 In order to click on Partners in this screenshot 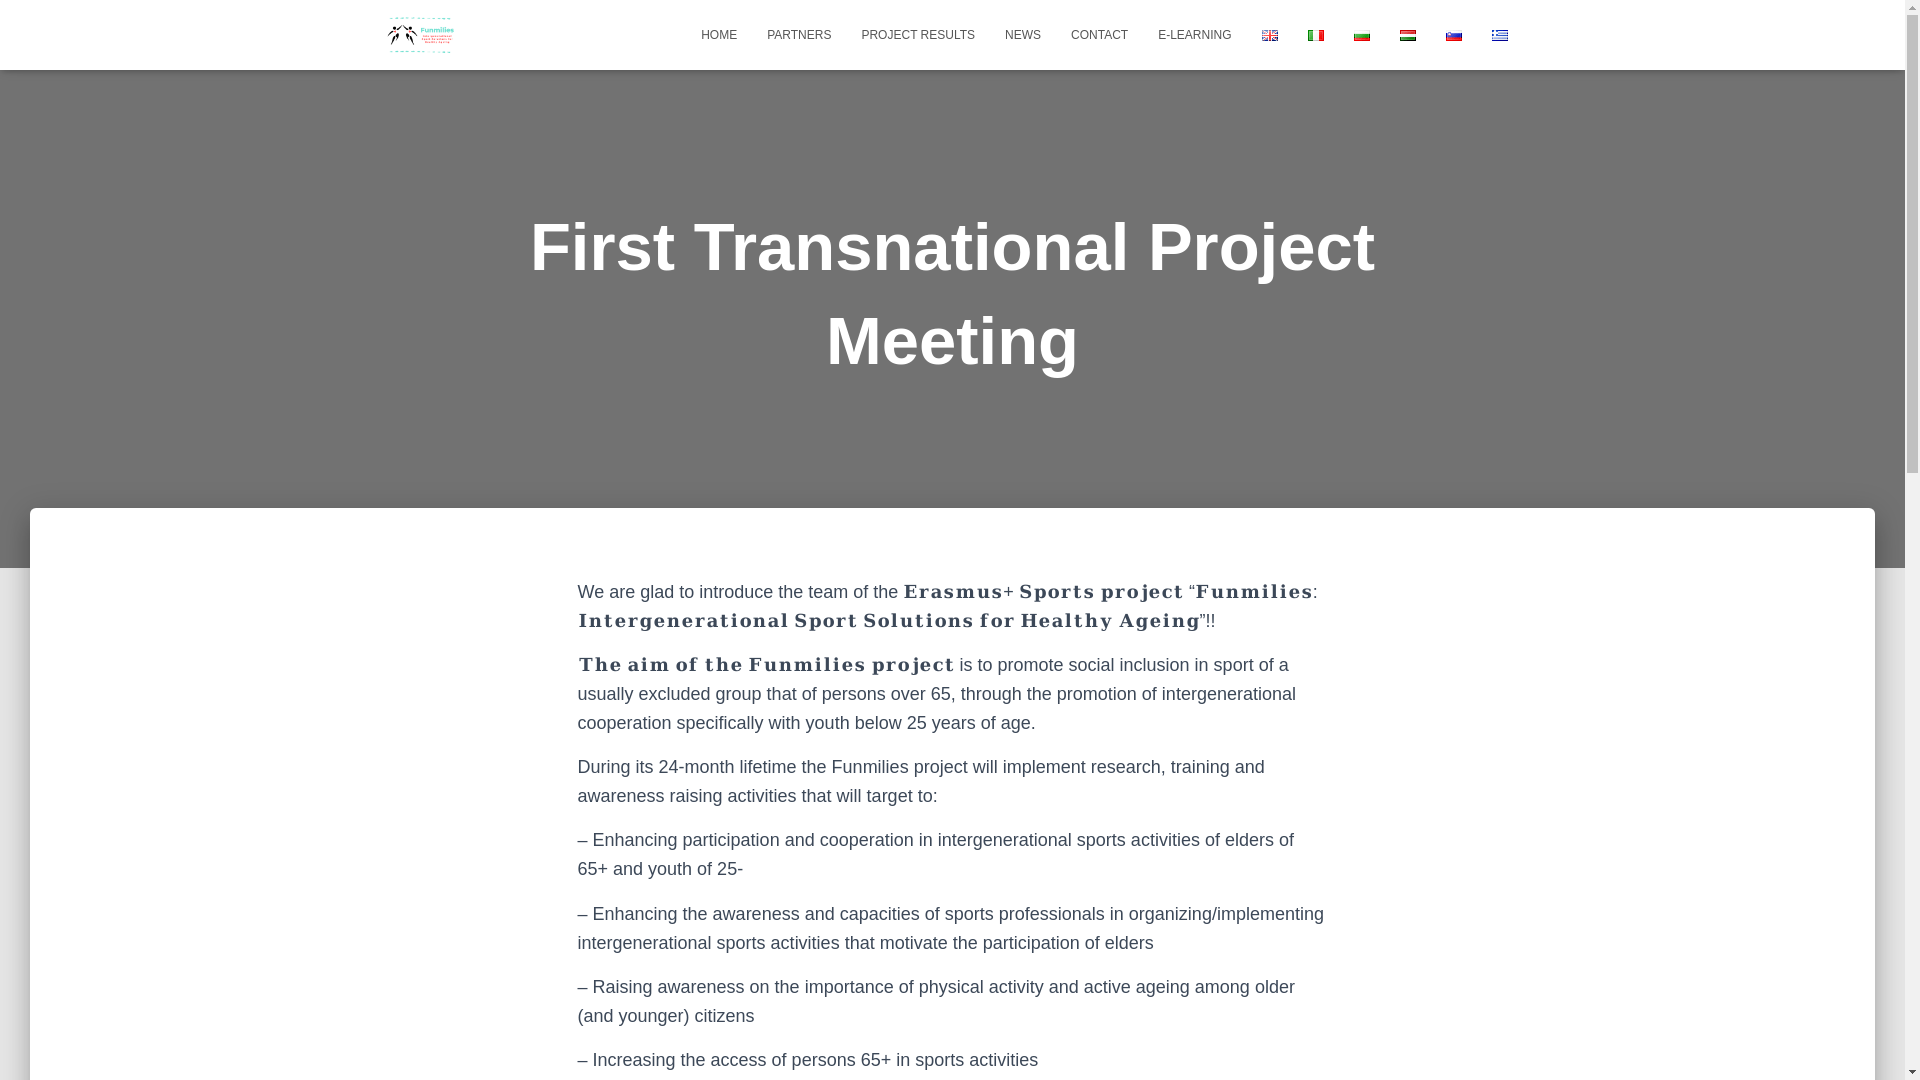, I will do `click(799, 34)`.